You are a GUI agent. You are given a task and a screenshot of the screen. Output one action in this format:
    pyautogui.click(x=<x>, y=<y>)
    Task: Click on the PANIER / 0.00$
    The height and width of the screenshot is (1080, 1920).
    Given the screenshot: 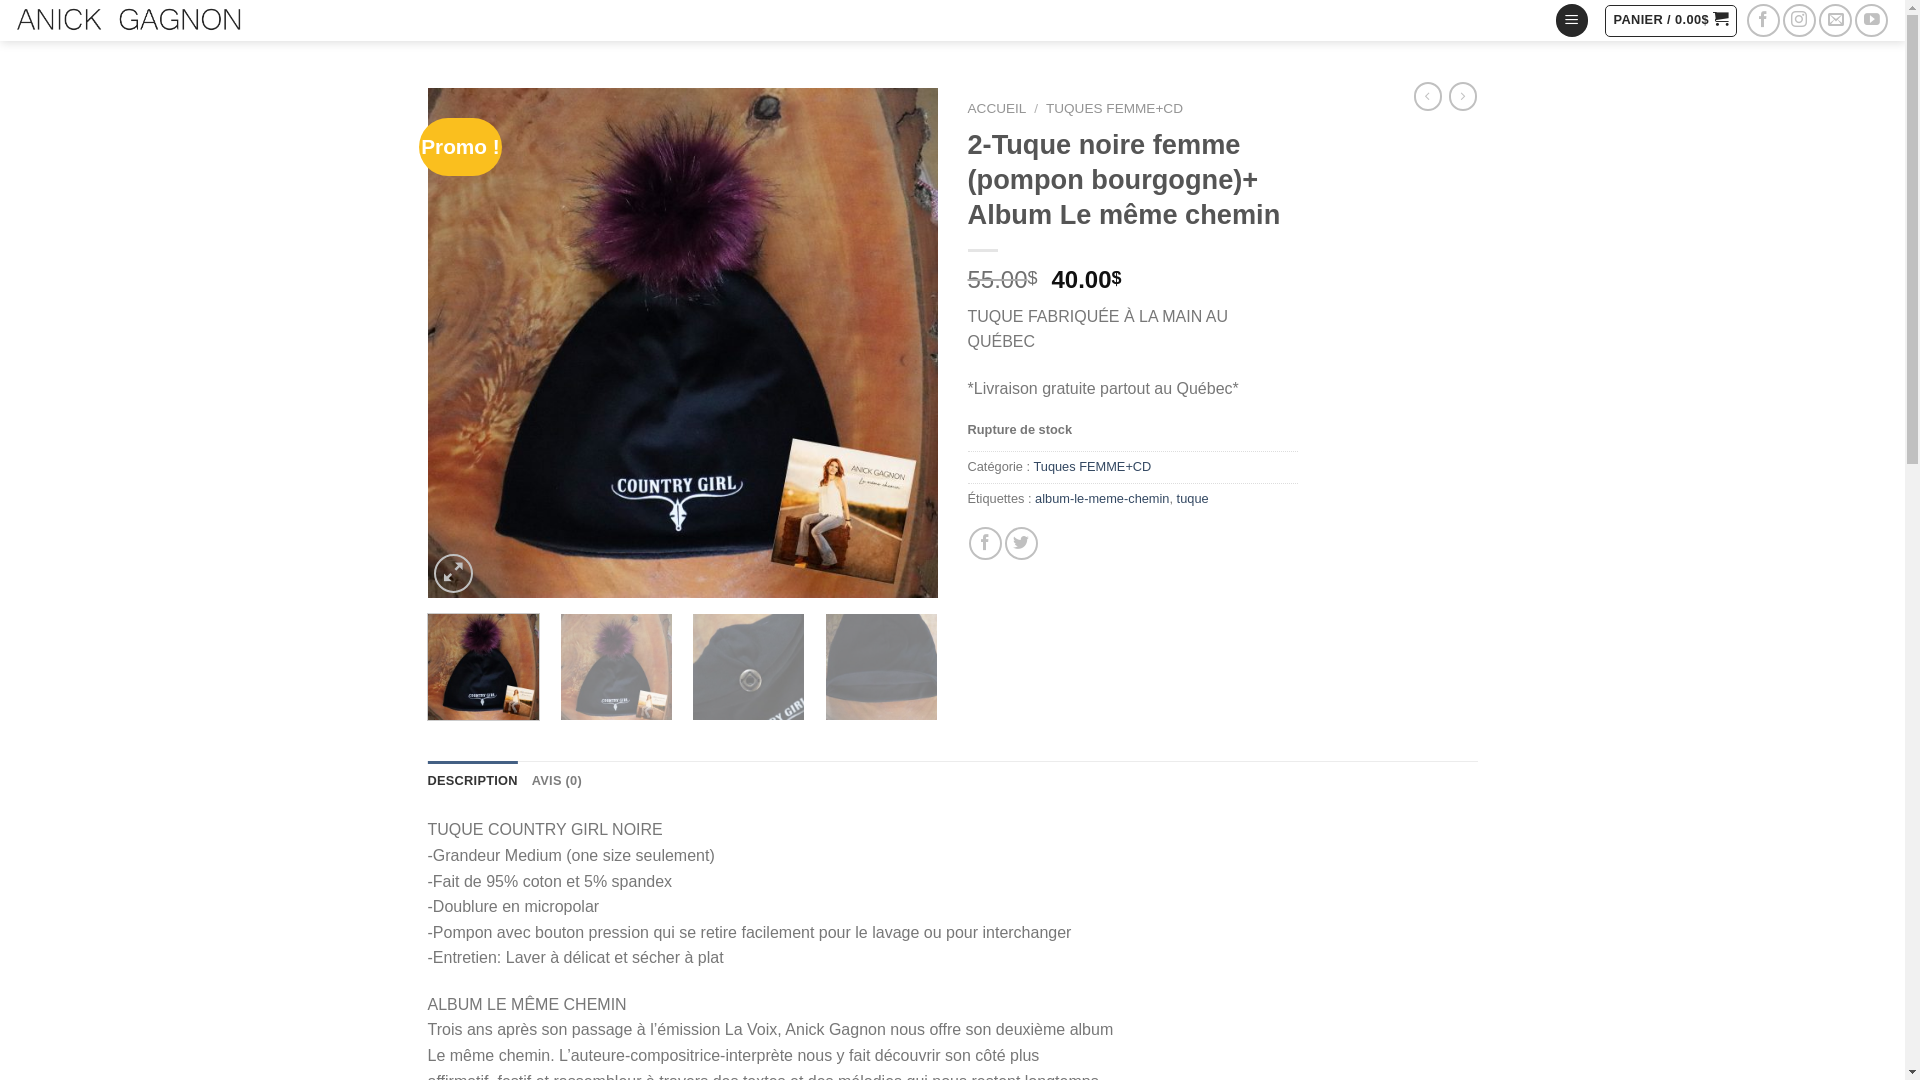 What is the action you would take?
    pyautogui.click(x=1671, y=20)
    